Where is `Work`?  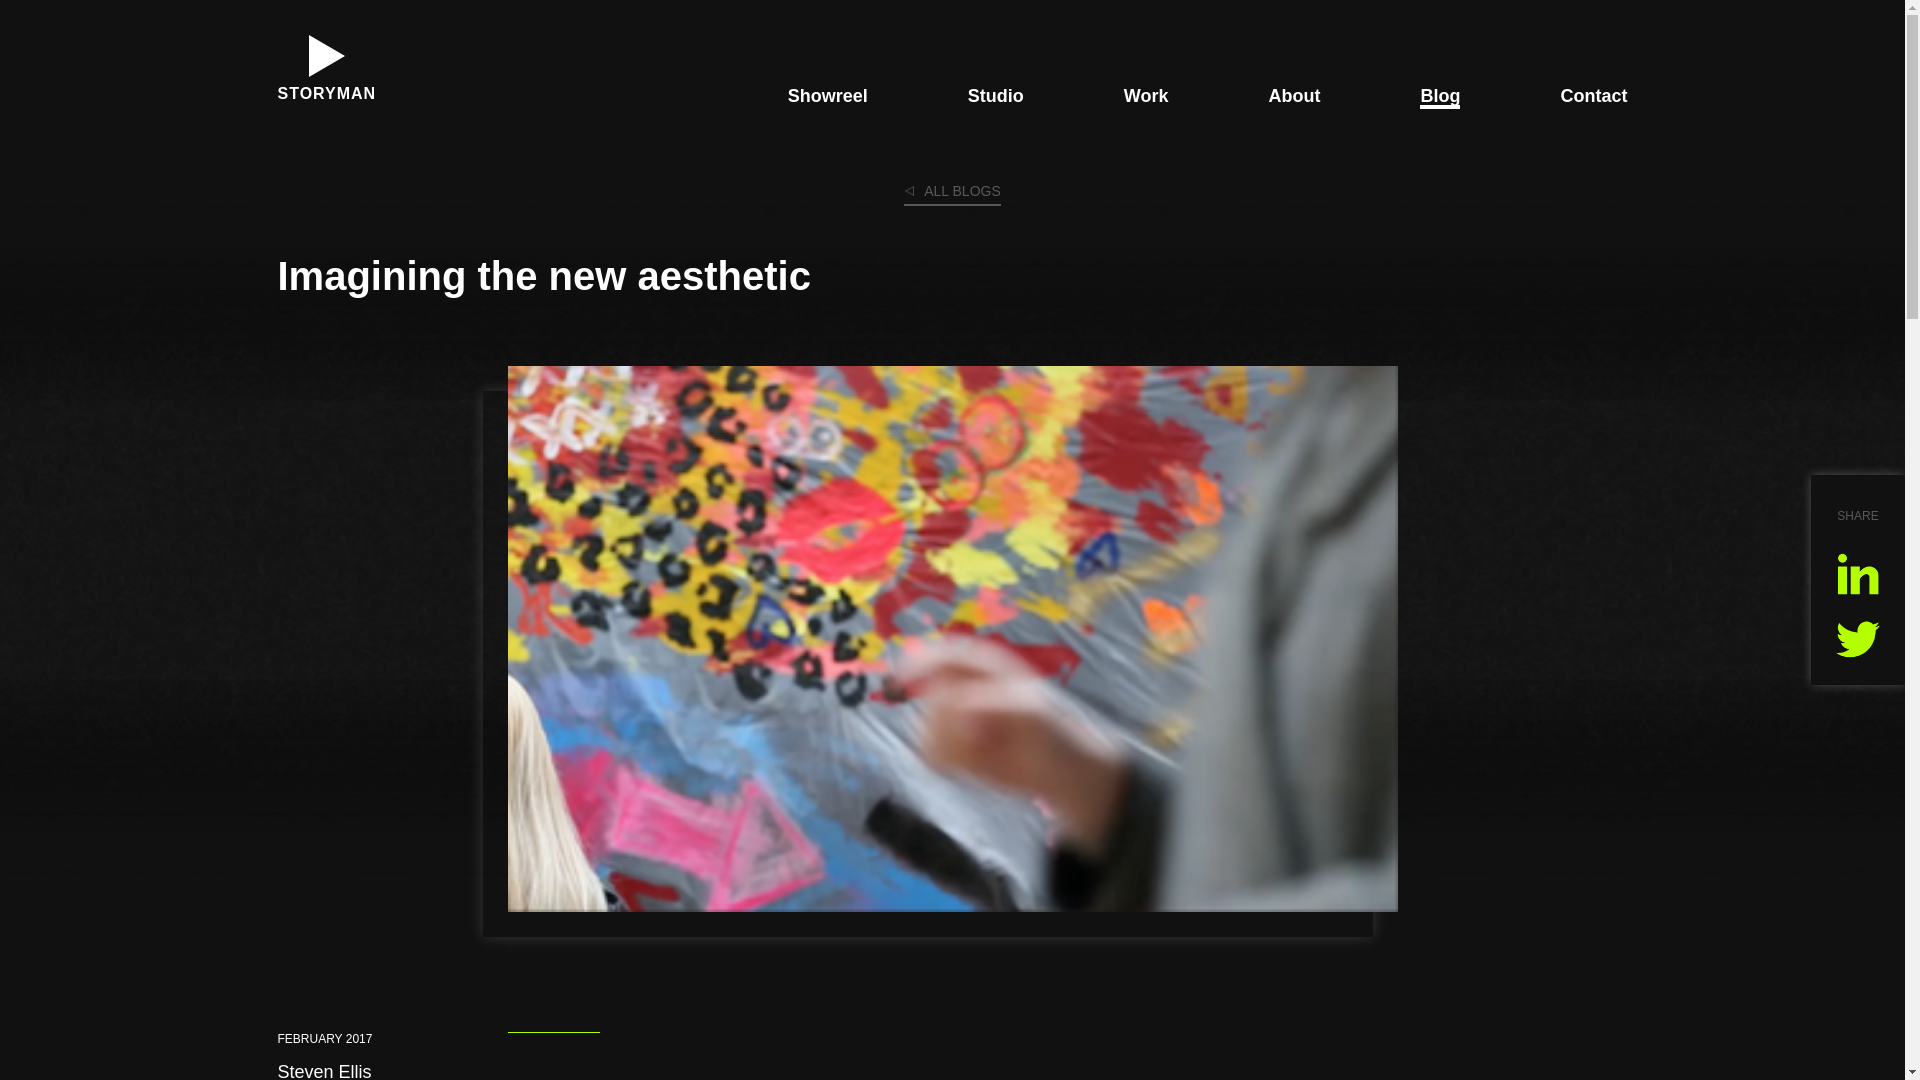
Work is located at coordinates (1146, 96).